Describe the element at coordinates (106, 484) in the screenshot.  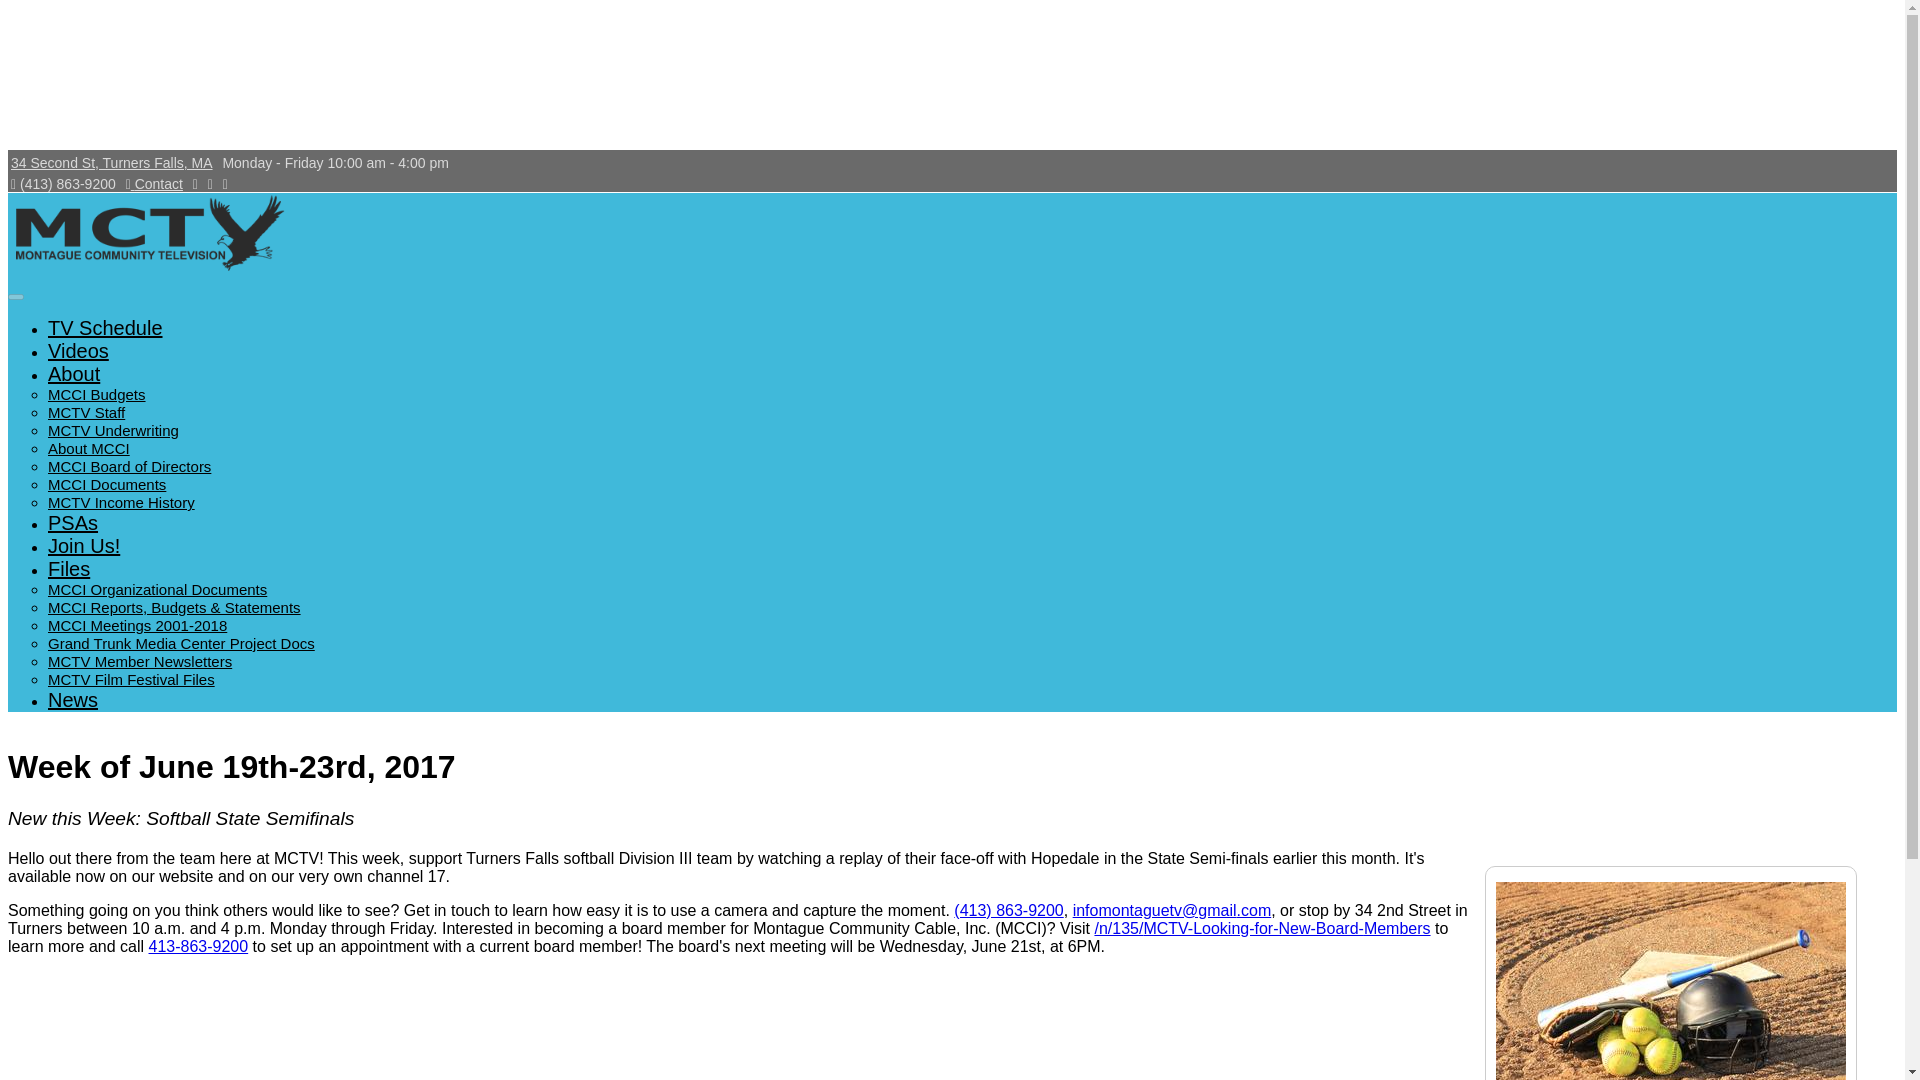
I see `MCCI Documents` at that location.